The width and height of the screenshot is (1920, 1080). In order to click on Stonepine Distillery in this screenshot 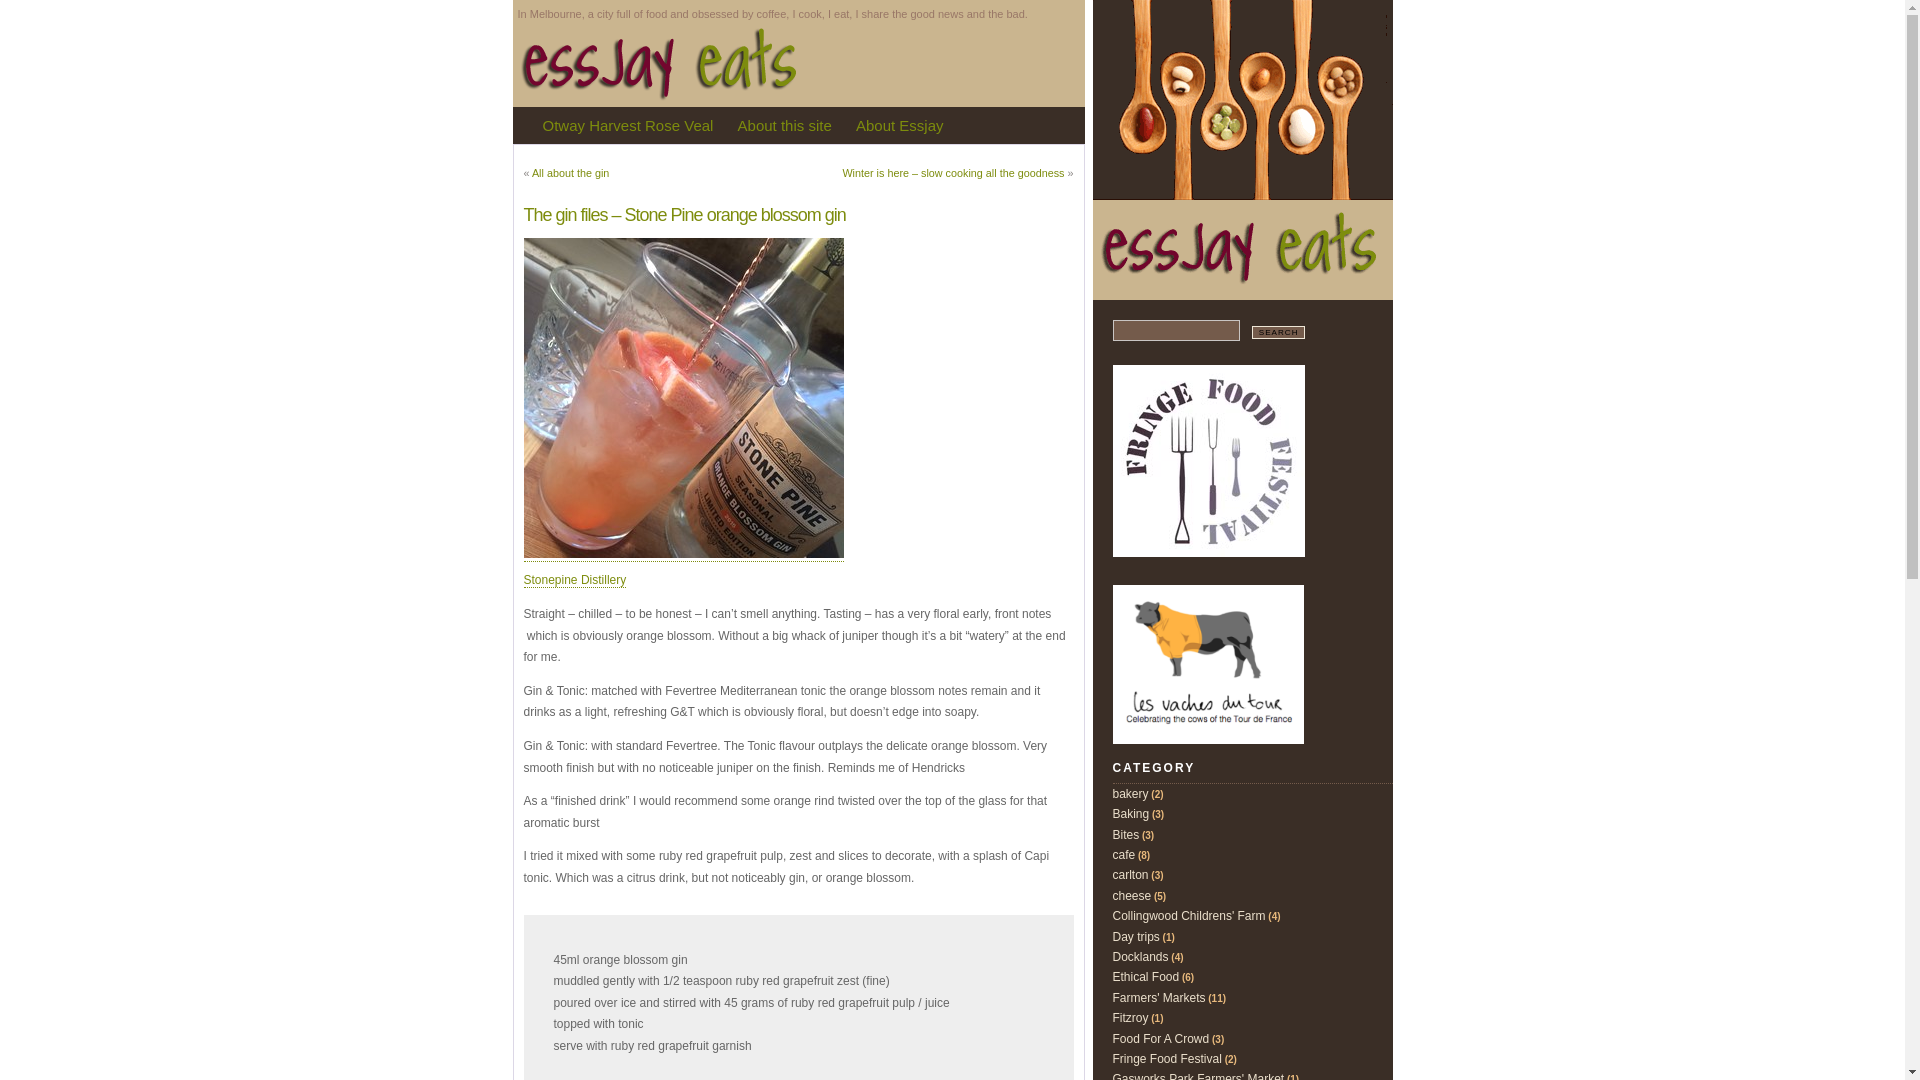, I will do `click(576, 580)`.